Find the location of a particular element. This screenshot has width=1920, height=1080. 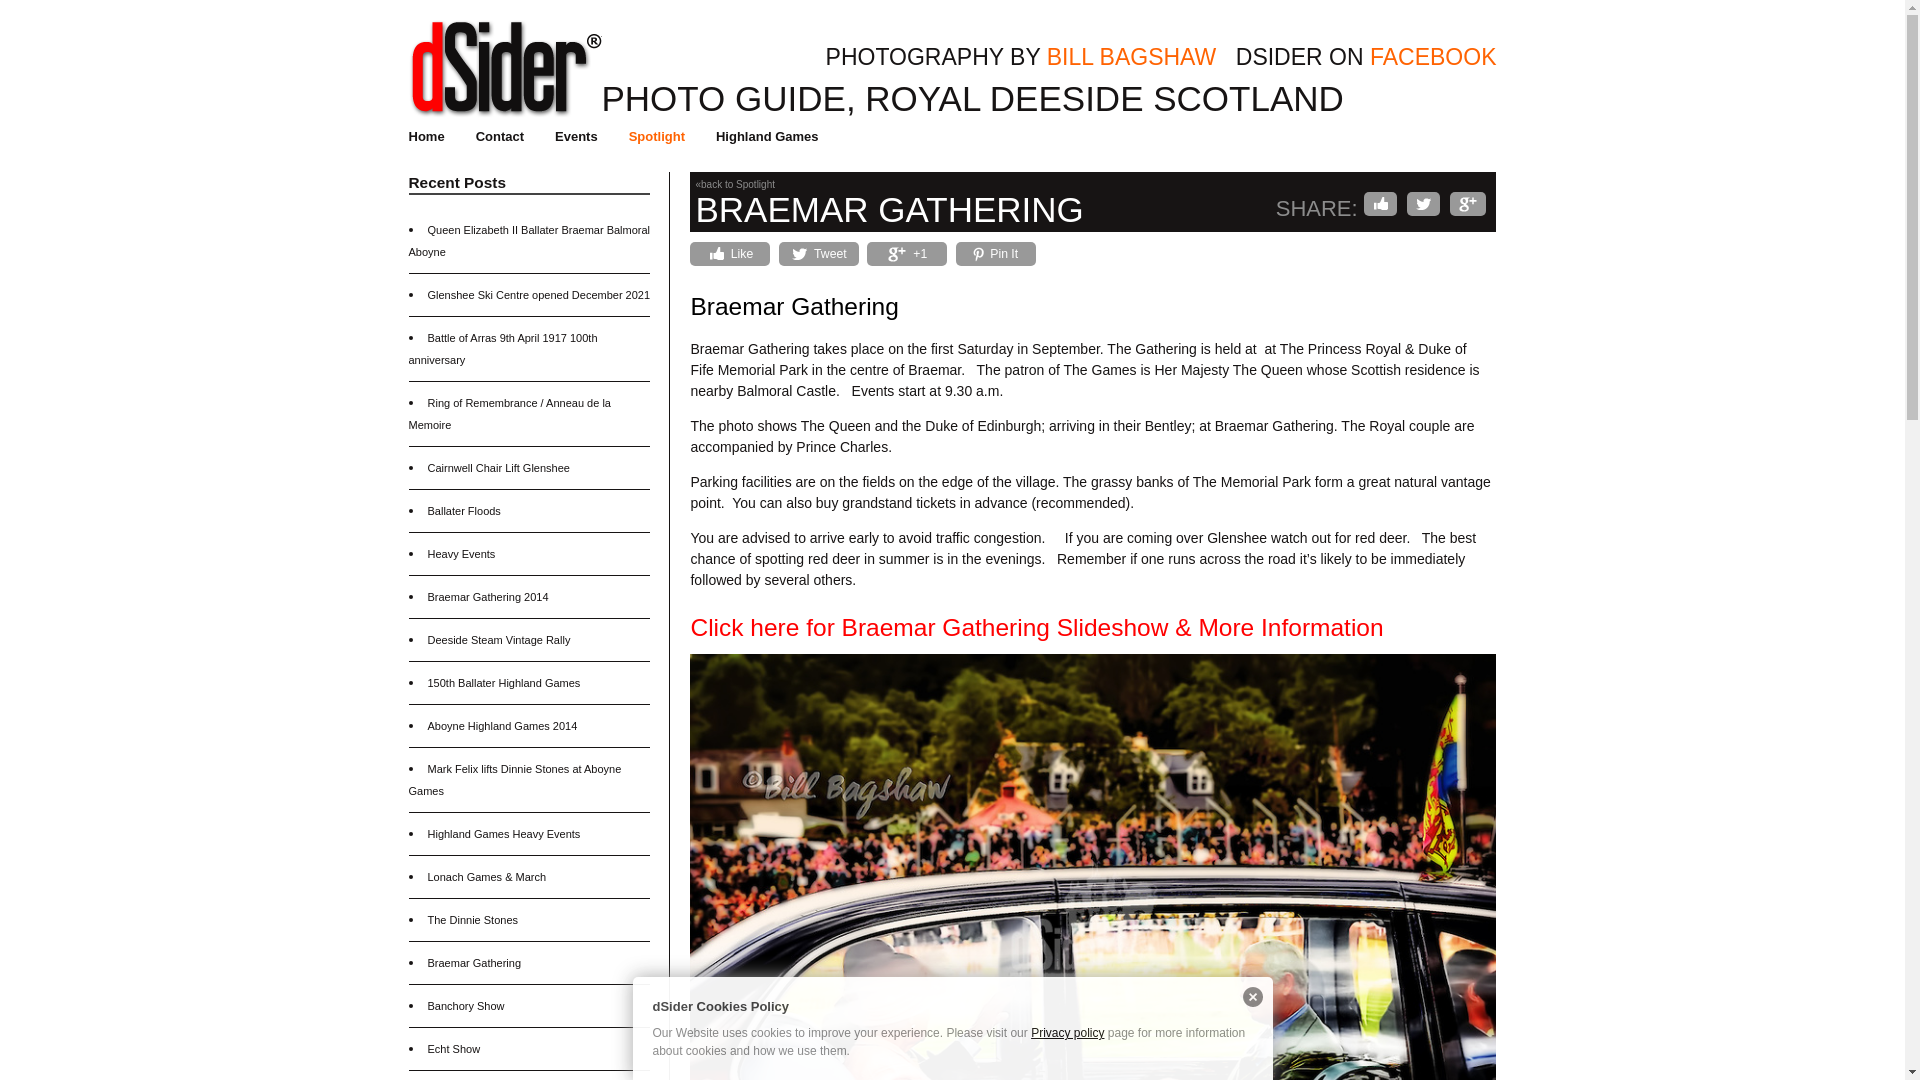

Braemar Gathering 2014 is located at coordinates (488, 596).